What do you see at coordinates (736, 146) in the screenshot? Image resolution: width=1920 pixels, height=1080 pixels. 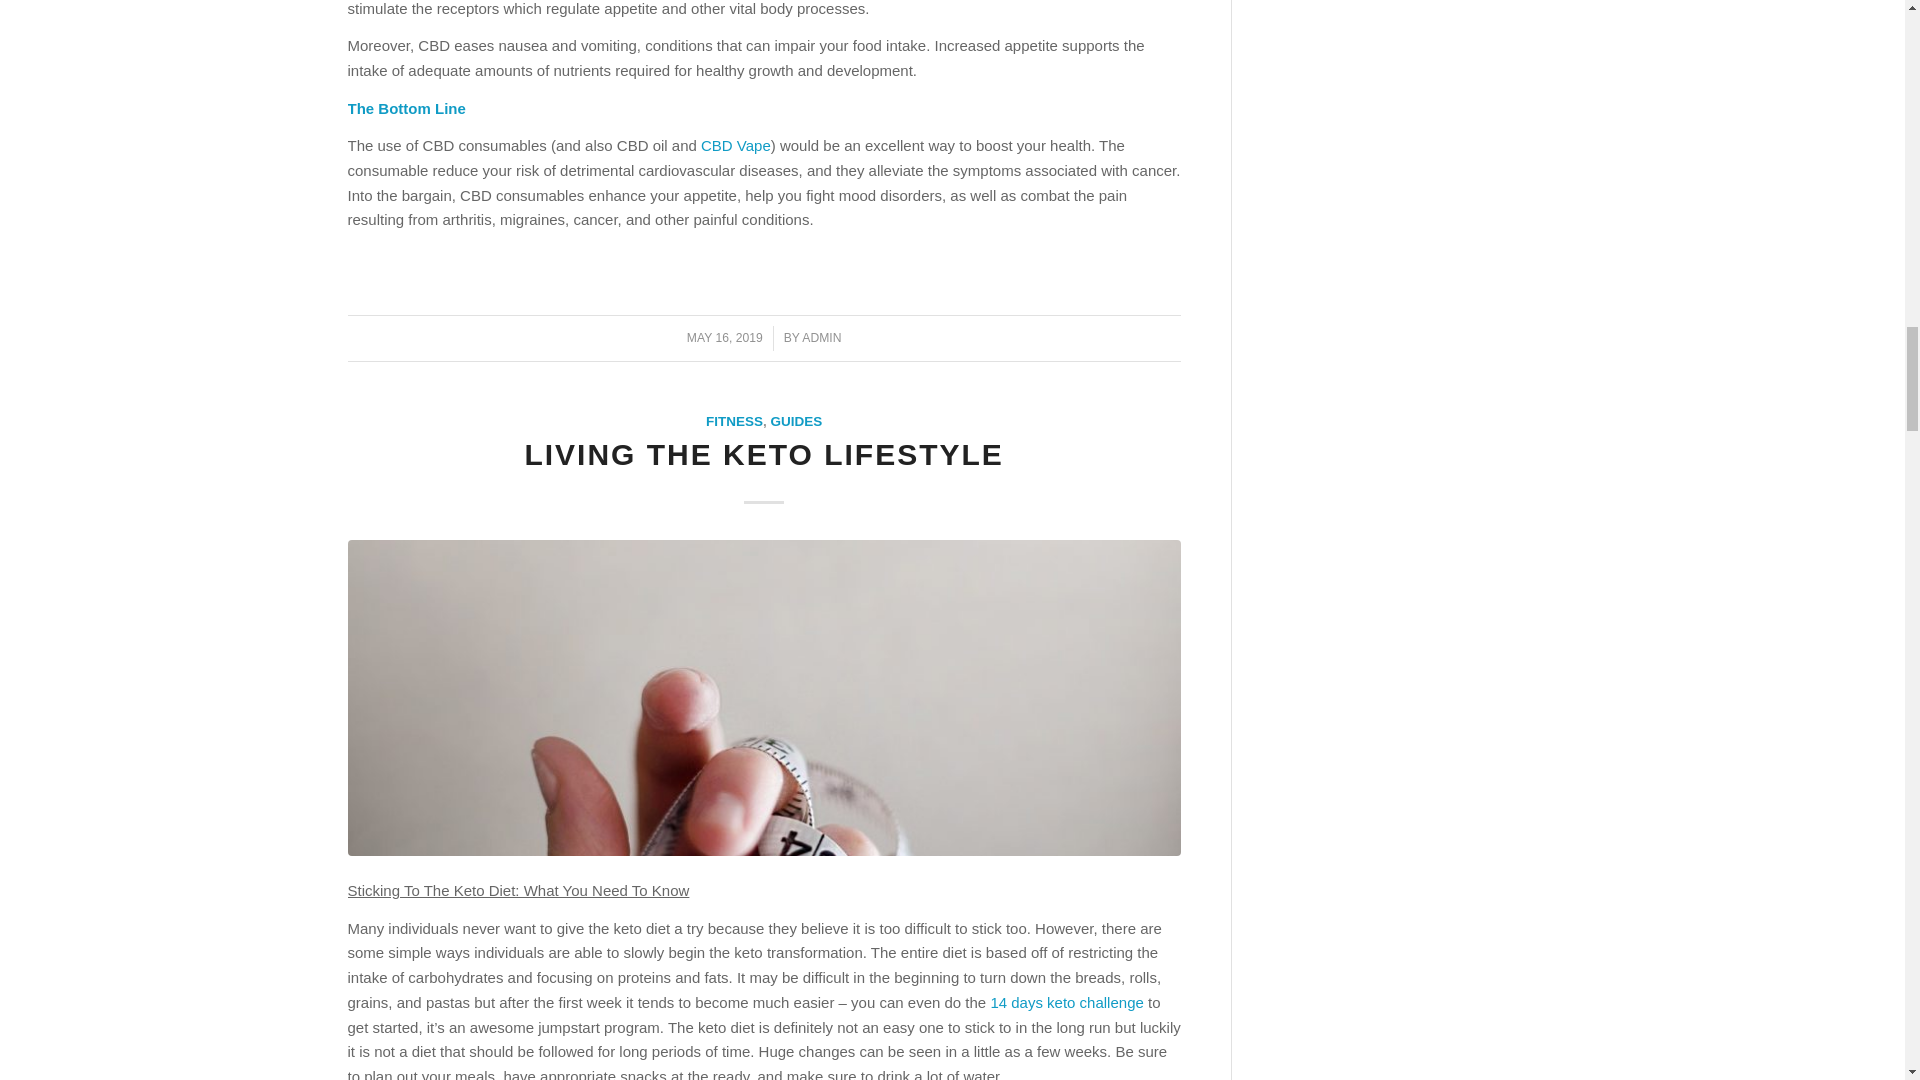 I see `CBD Vape` at bounding box center [736, 146].